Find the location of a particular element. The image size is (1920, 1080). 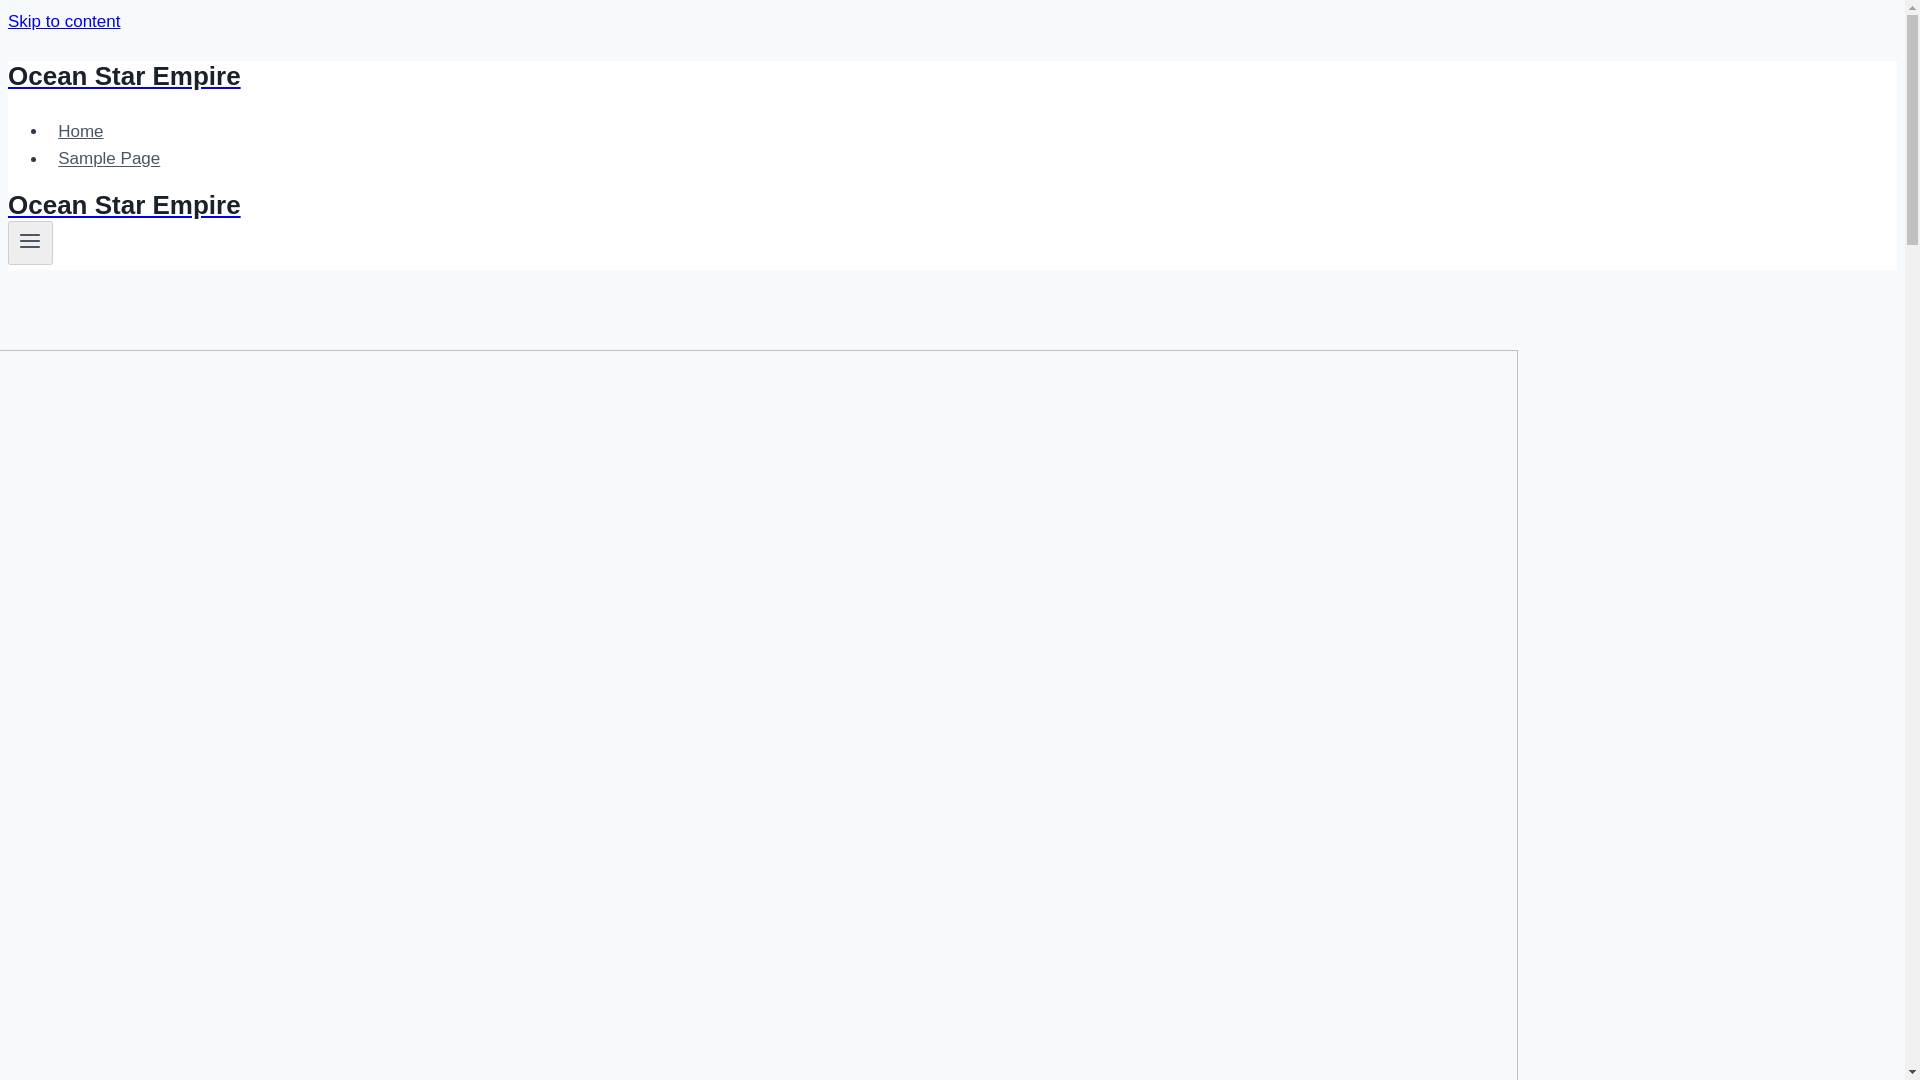

Home is located at coordinates (80, 132).